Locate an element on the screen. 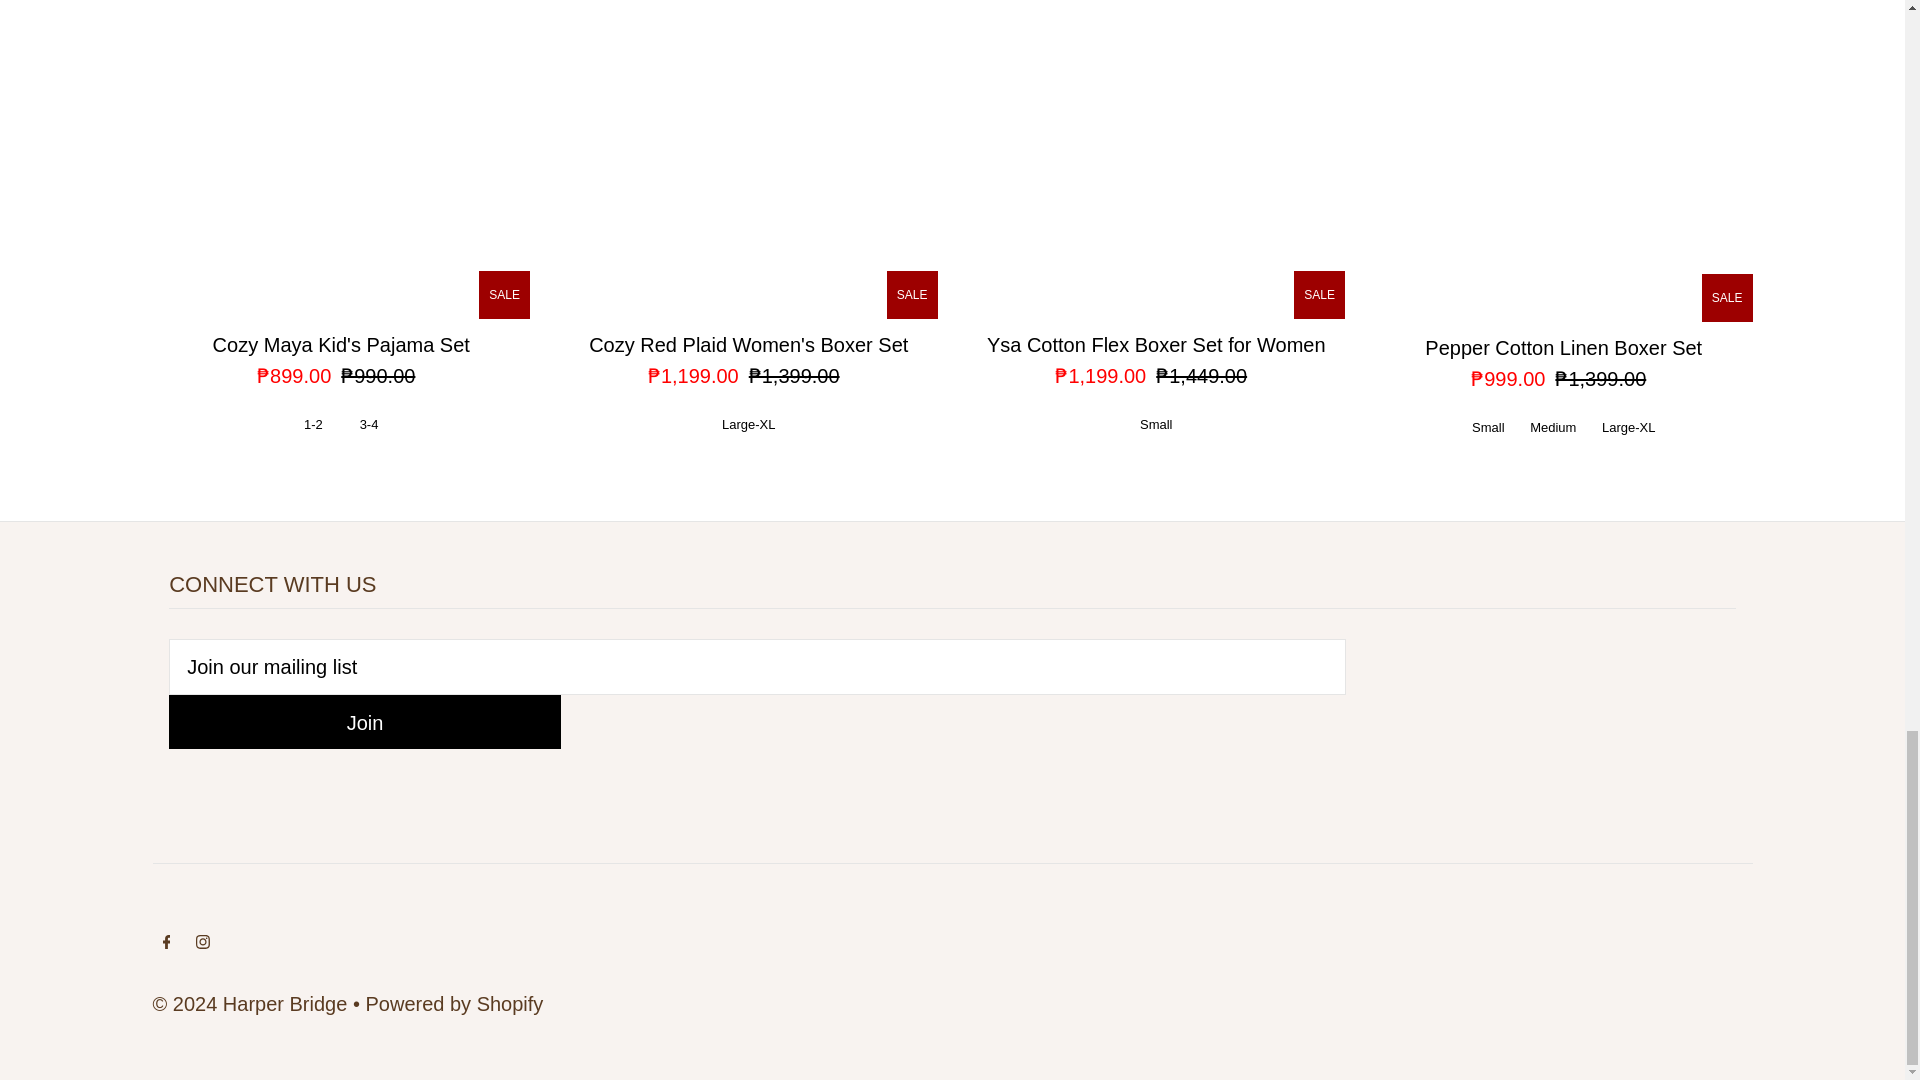  Ysa Cotton Flex Boxer Set for Women is located at coordinates (1156, 159).